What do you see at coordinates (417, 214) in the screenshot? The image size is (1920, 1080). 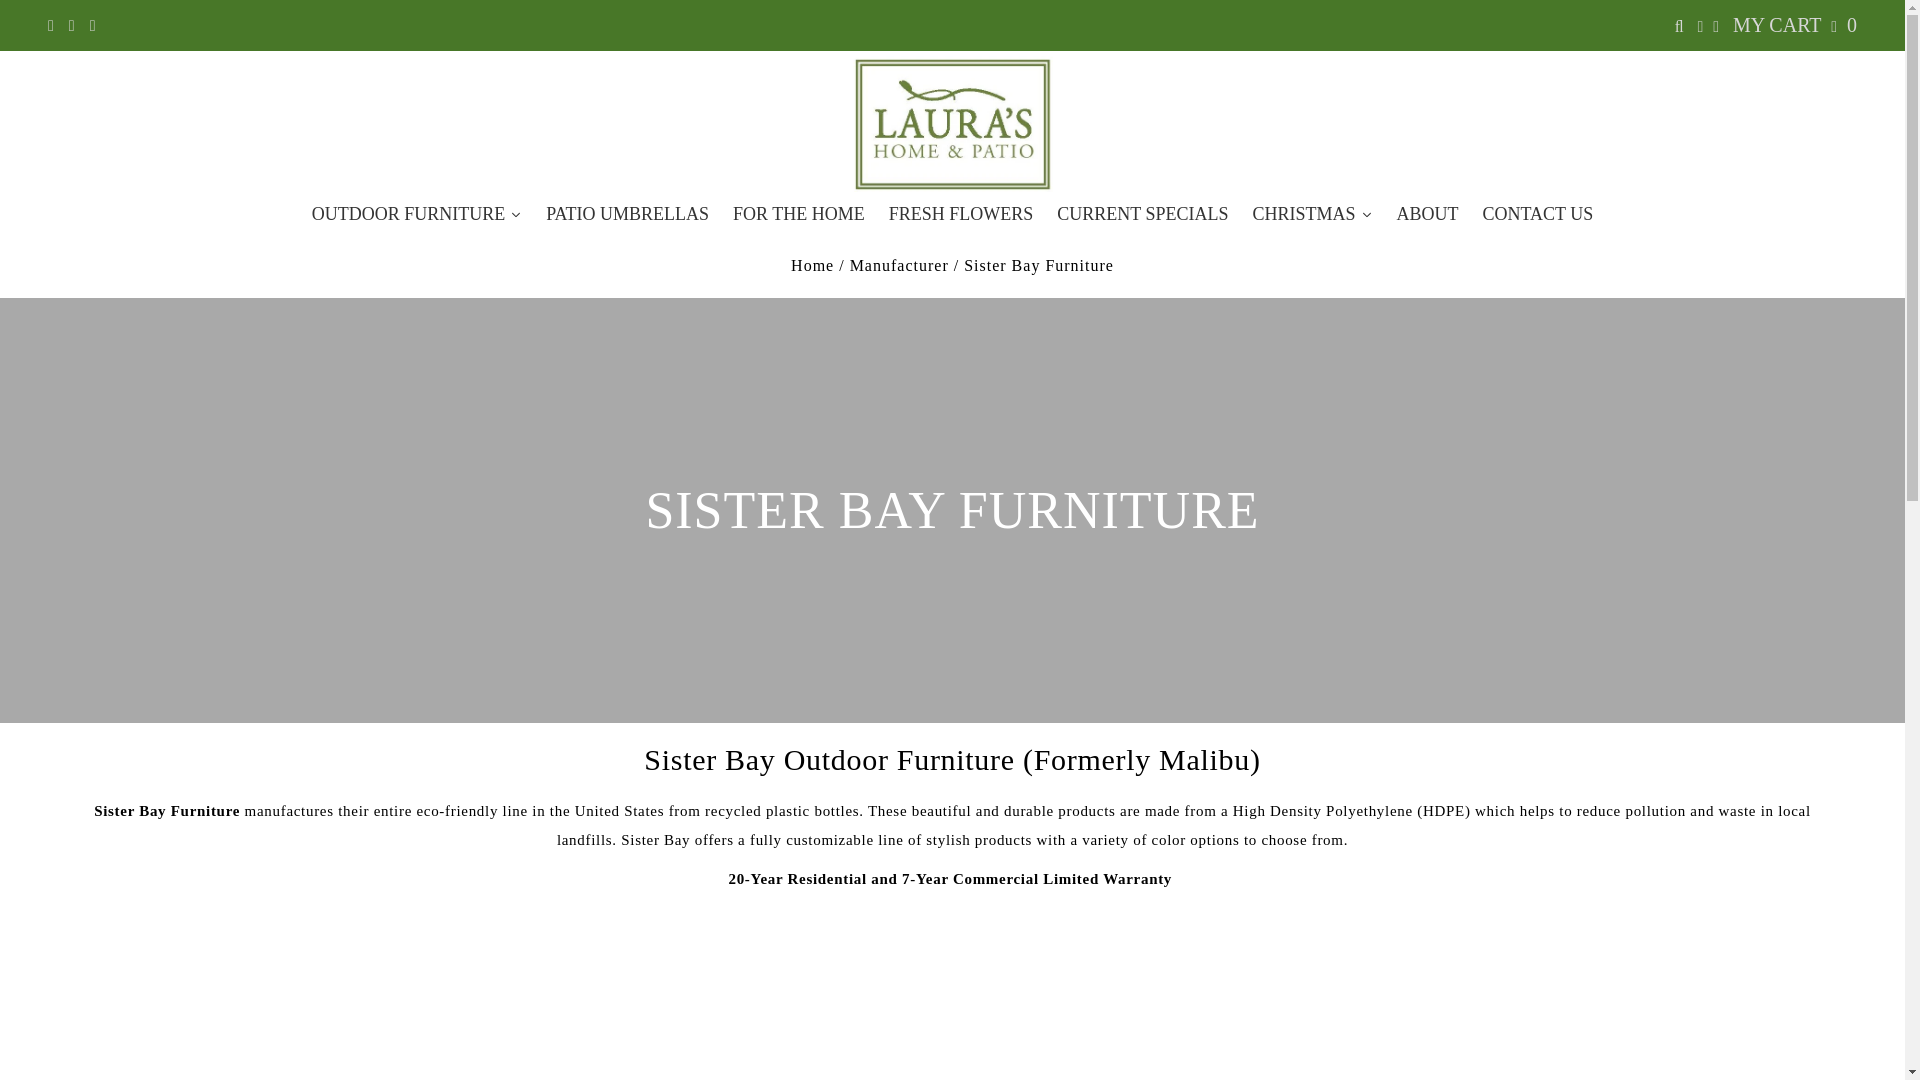 I see `OUTDOOR FURNITURE` at bounding box center [417, 214].